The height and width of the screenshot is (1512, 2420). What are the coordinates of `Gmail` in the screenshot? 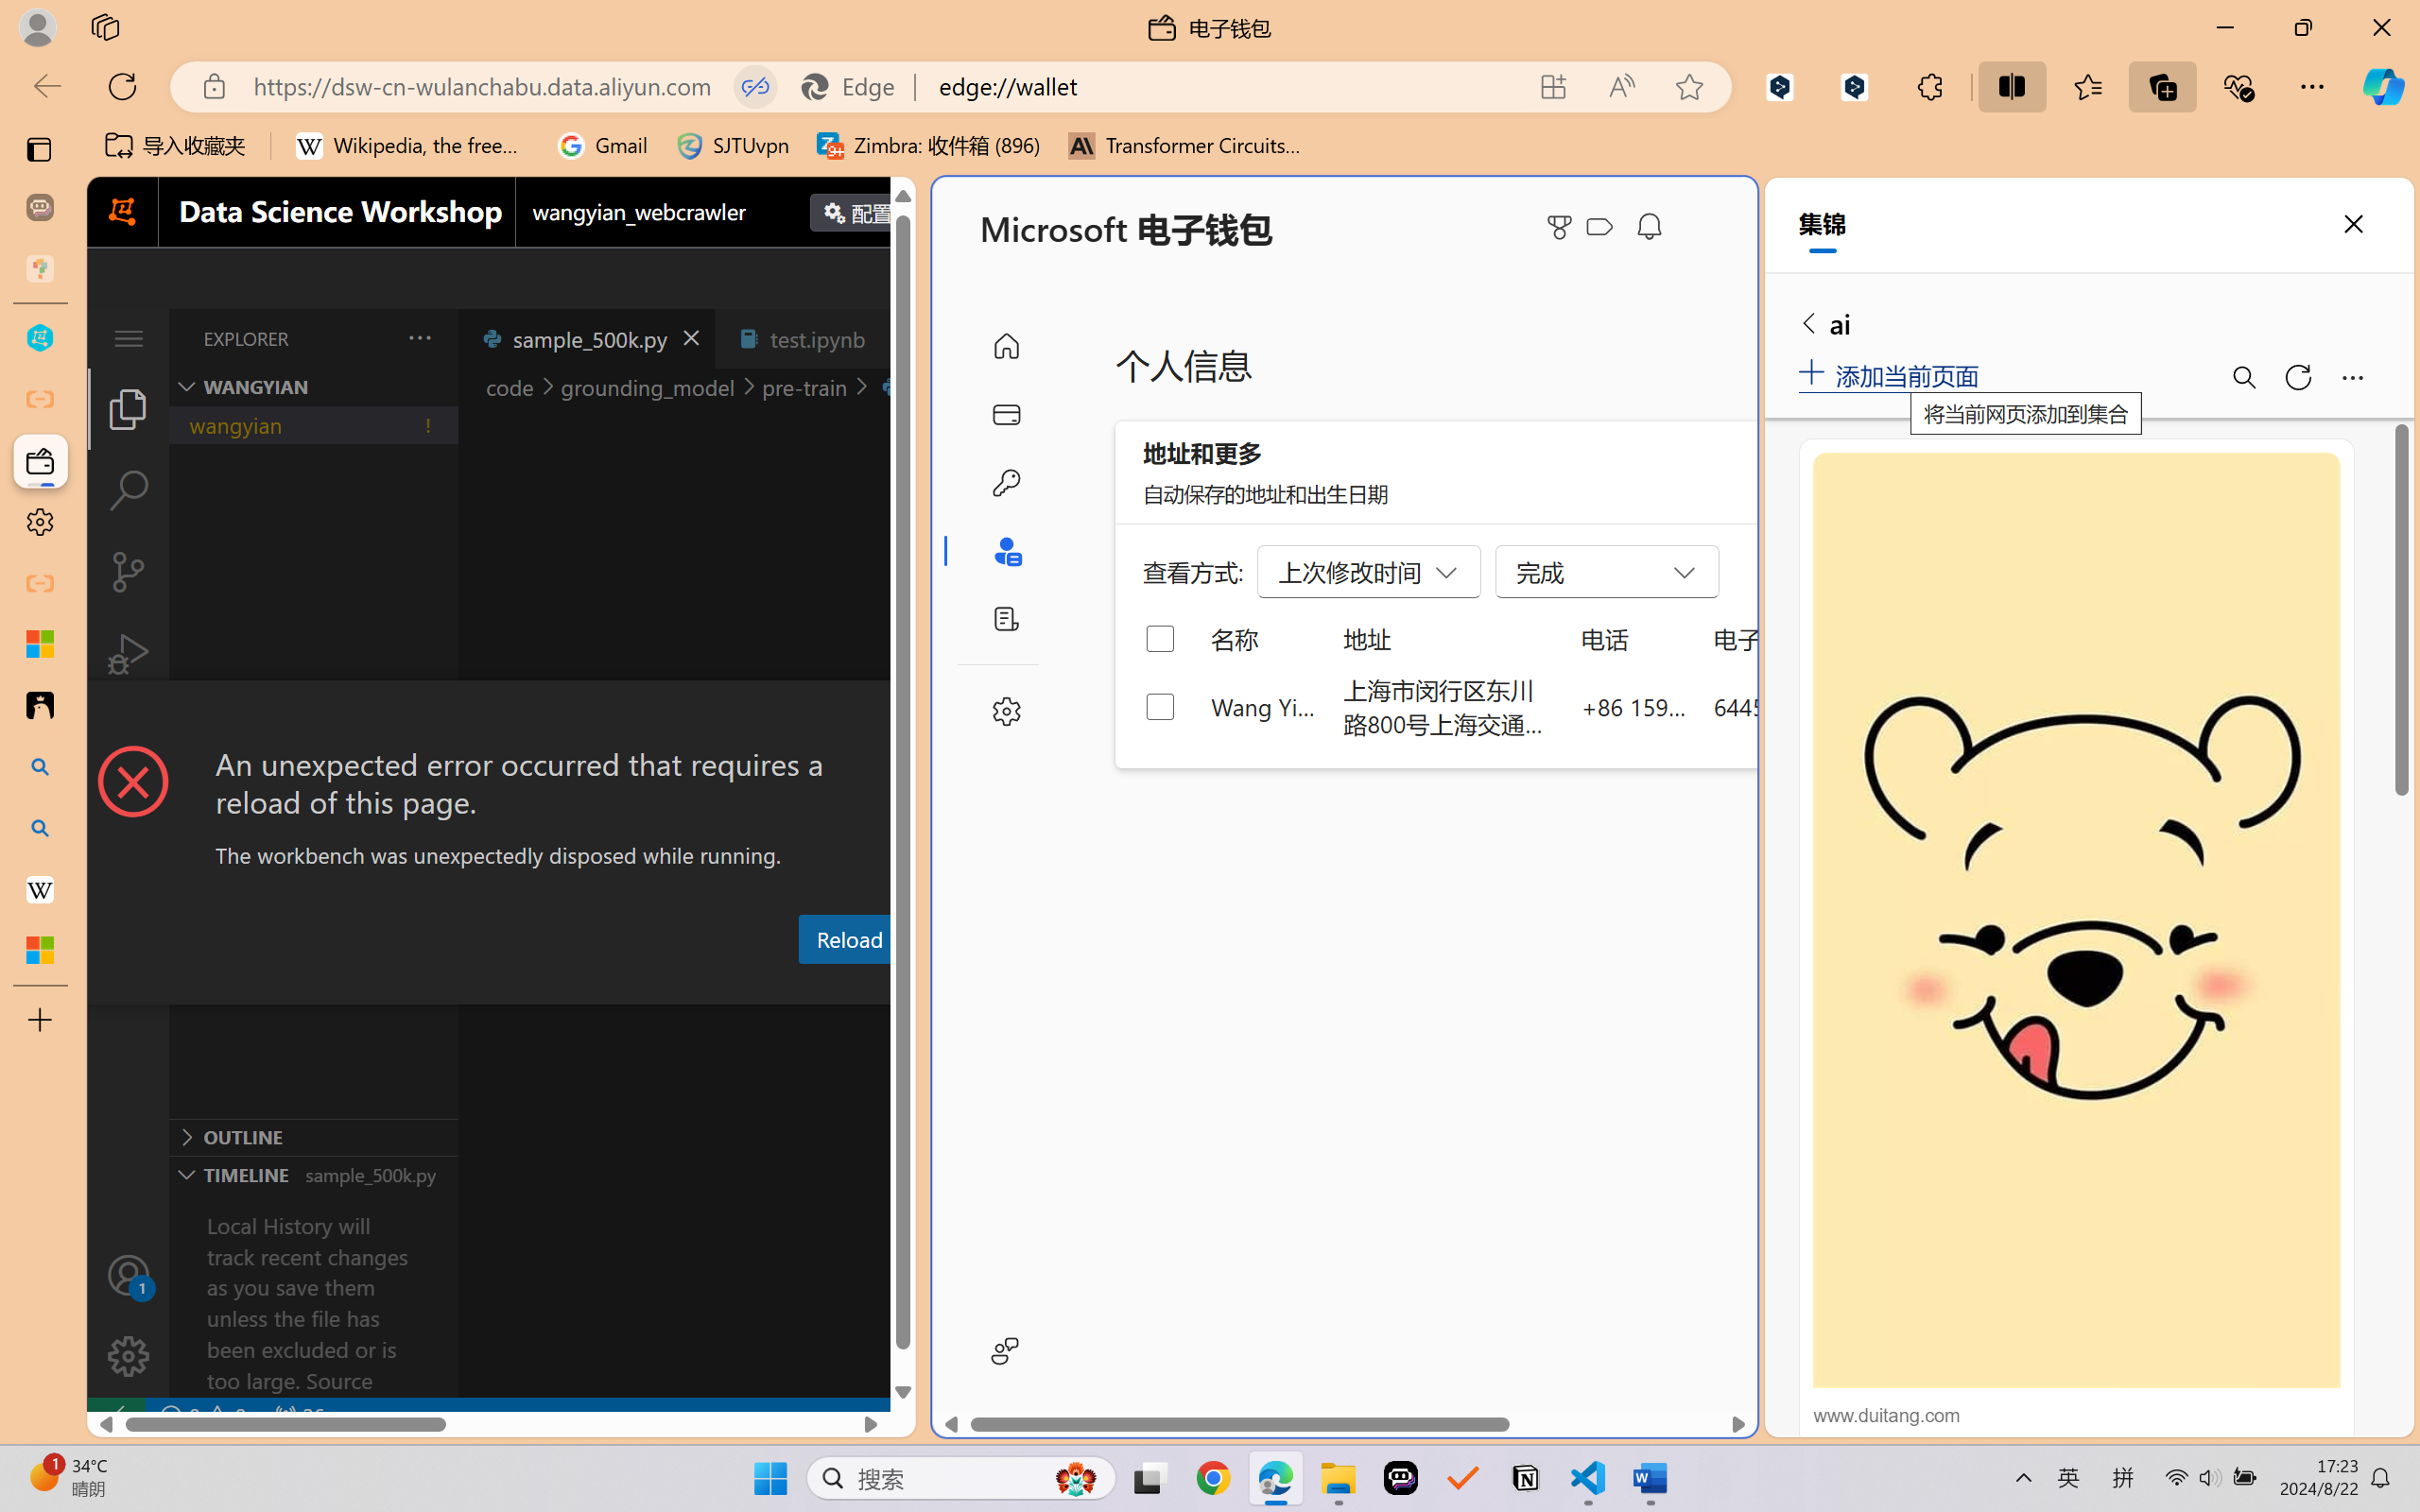 It's located at (602, 146).